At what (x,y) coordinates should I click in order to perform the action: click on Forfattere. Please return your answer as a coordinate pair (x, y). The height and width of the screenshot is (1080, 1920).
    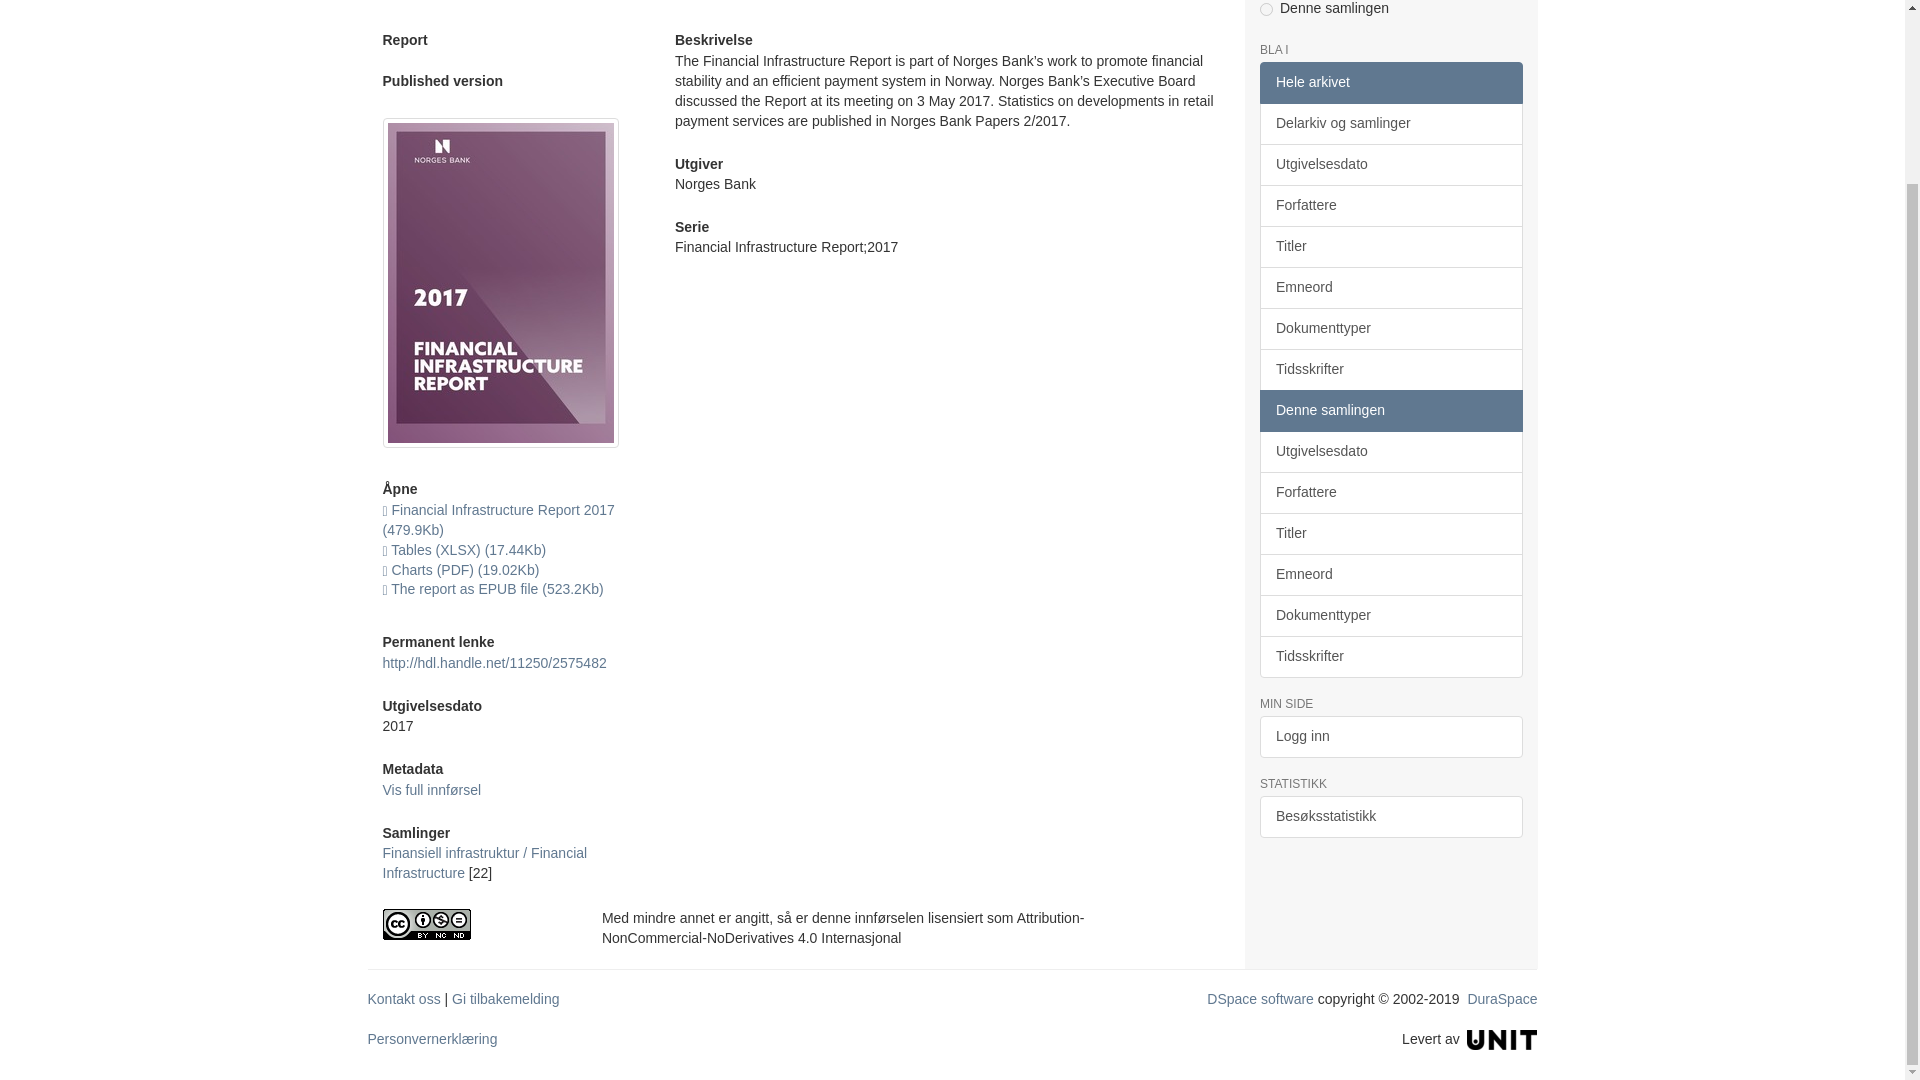
    Looking at the image, I should click on (1390, 205).